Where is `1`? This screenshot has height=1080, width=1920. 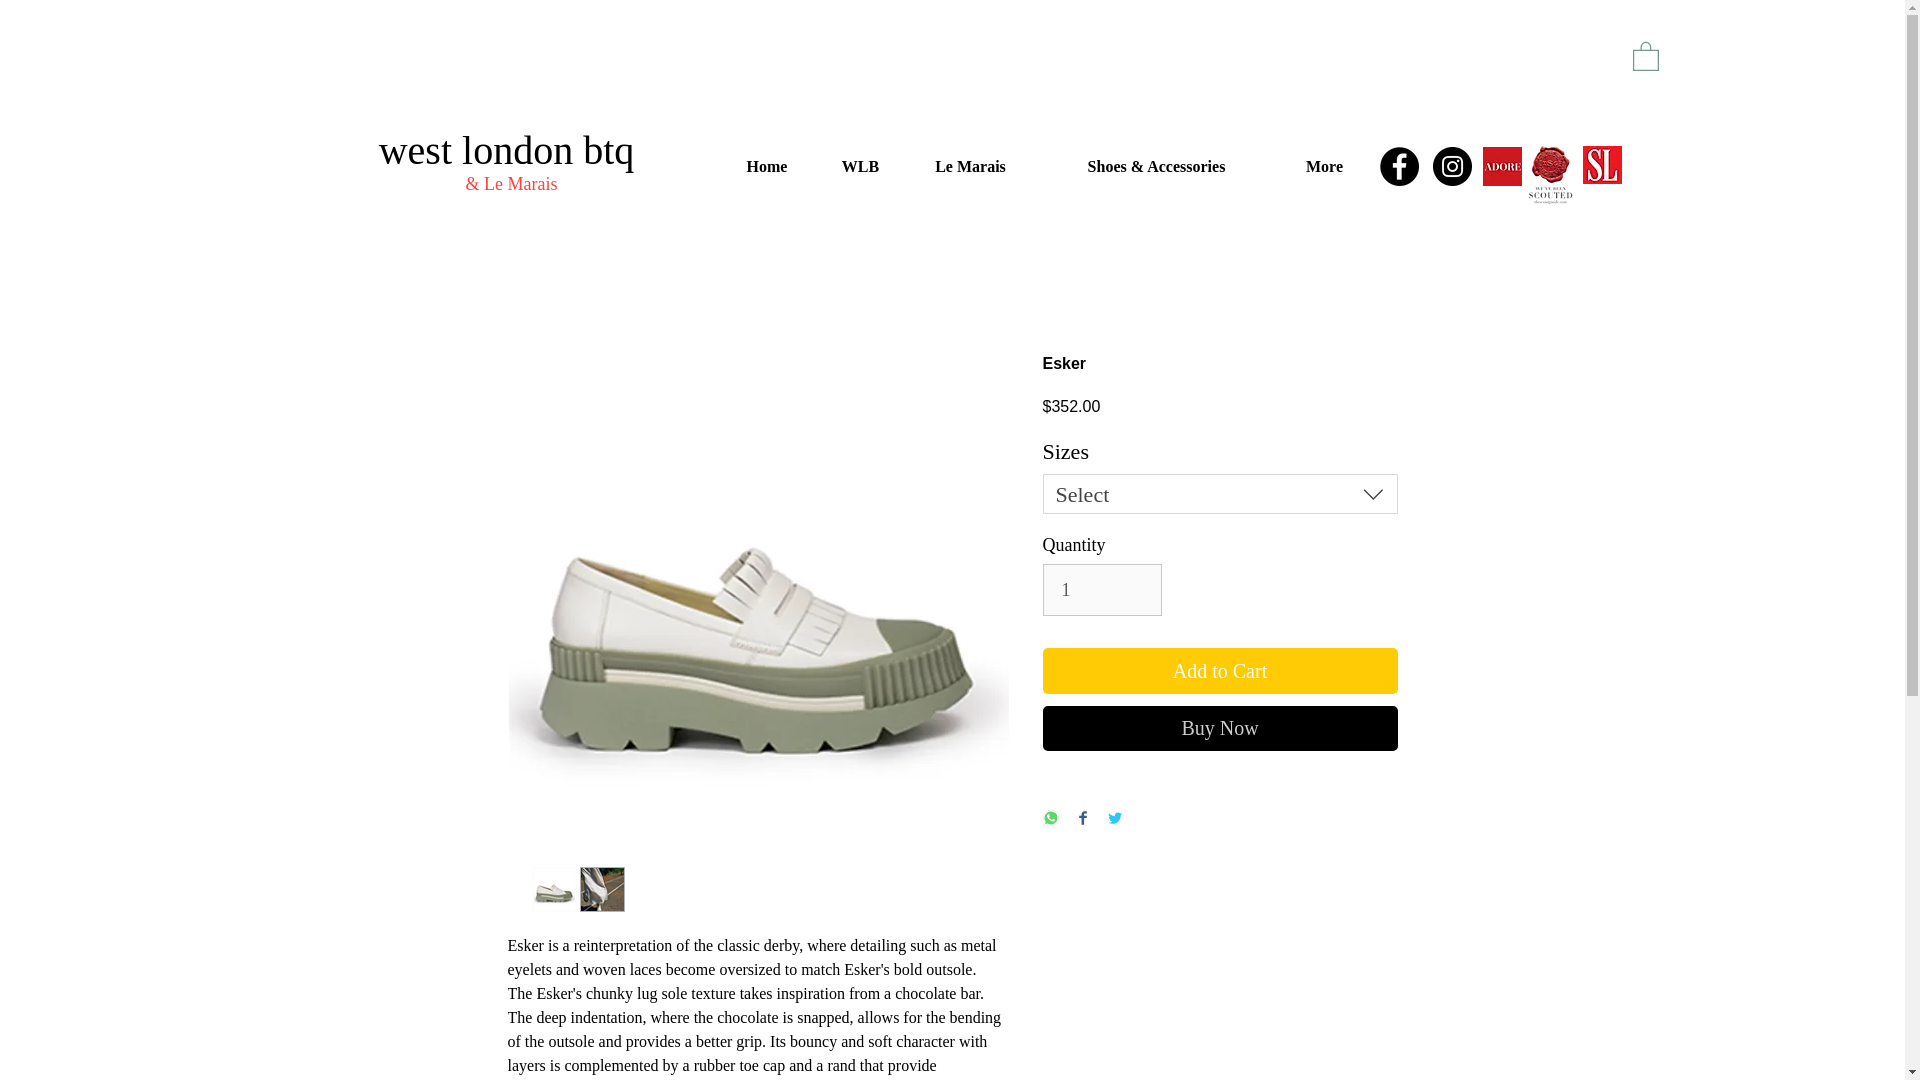
1 is located at coordinates (1102, 589).